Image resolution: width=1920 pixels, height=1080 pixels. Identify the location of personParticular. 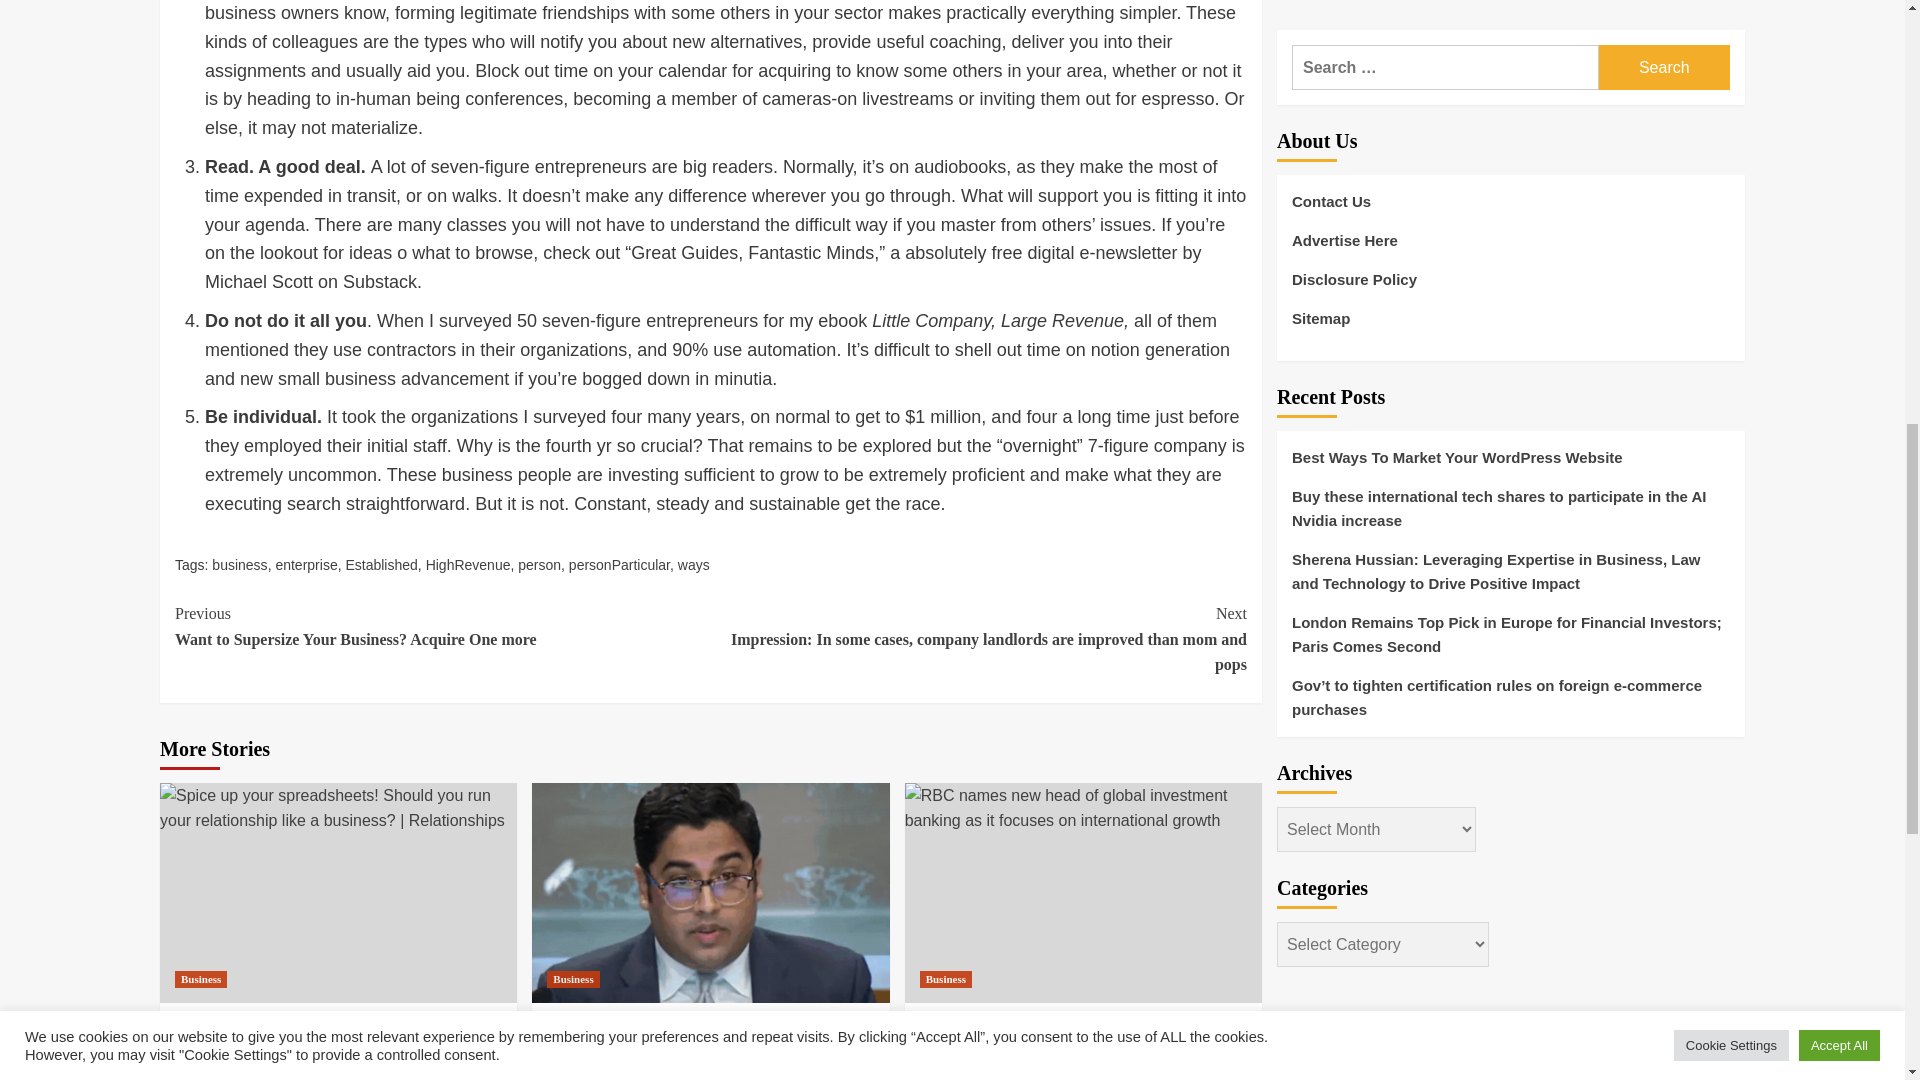
(619, 565).